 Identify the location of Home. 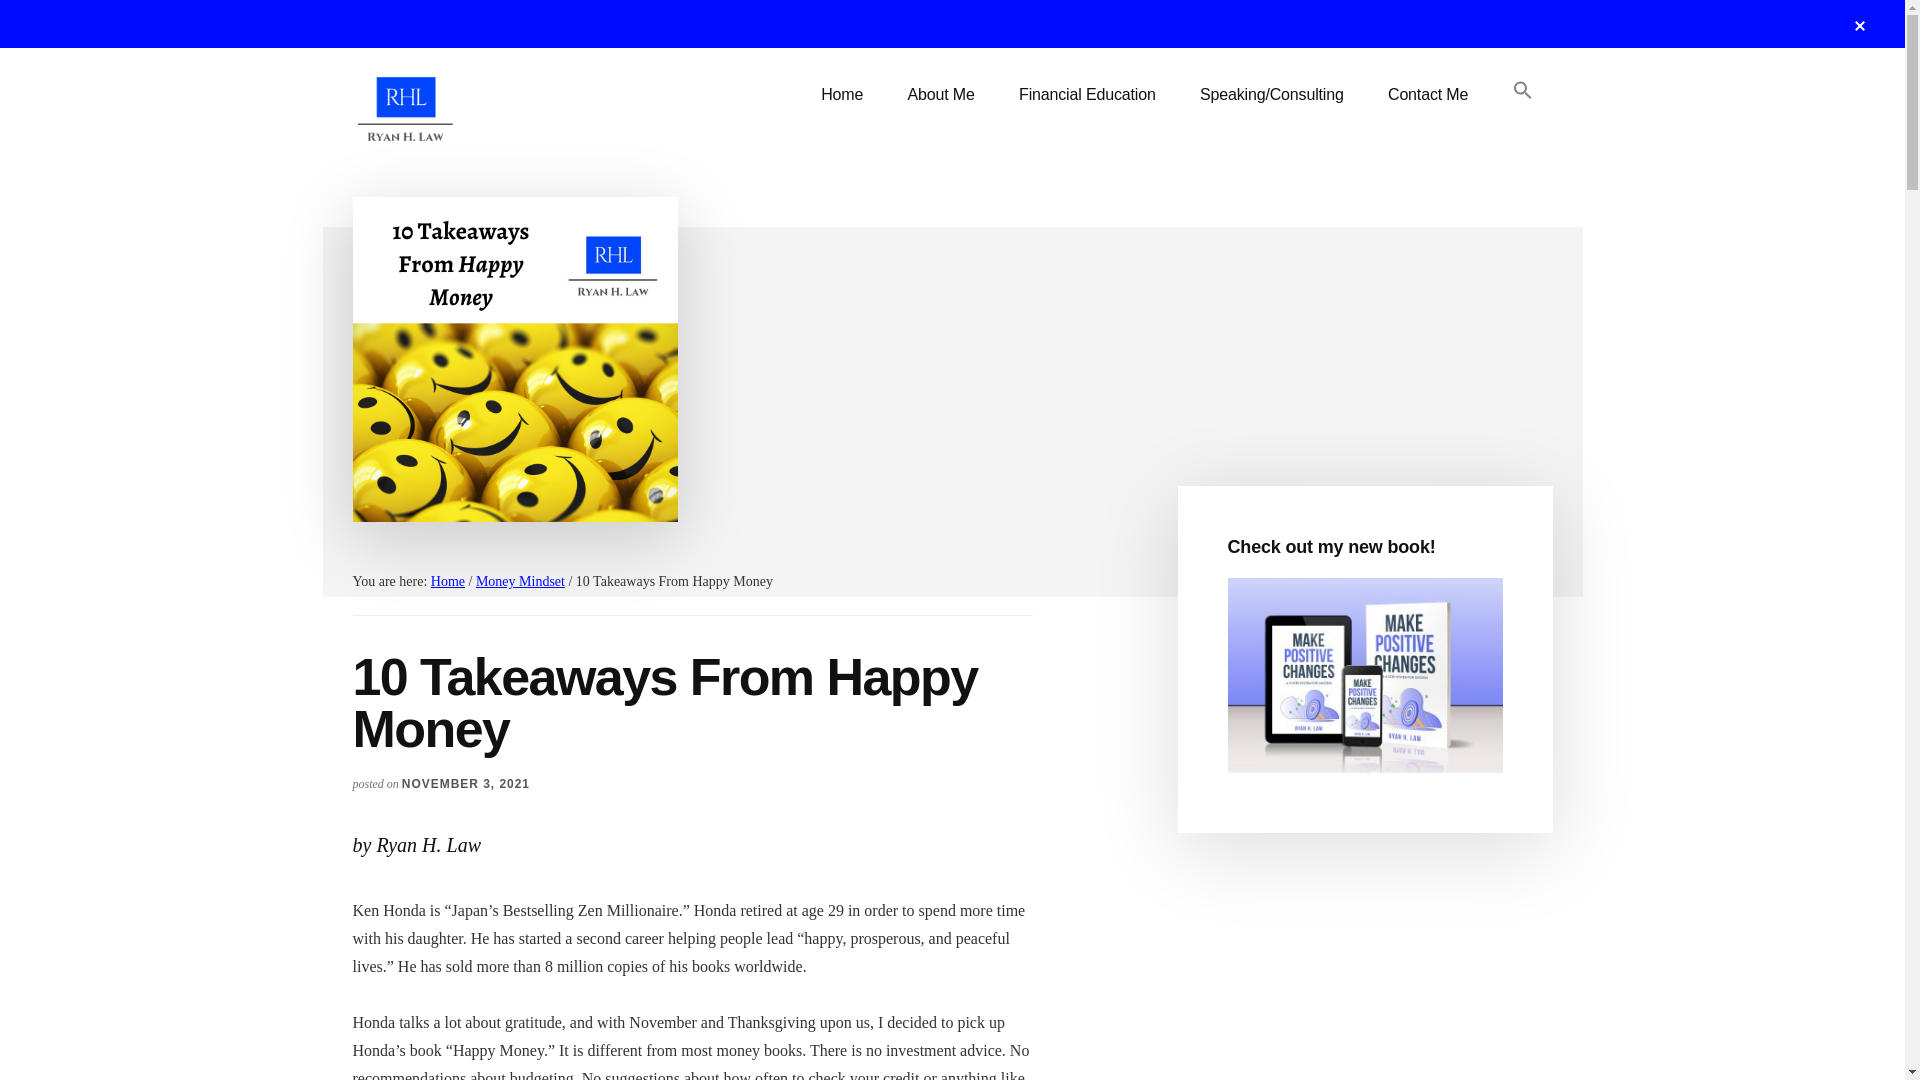
(447, 580).